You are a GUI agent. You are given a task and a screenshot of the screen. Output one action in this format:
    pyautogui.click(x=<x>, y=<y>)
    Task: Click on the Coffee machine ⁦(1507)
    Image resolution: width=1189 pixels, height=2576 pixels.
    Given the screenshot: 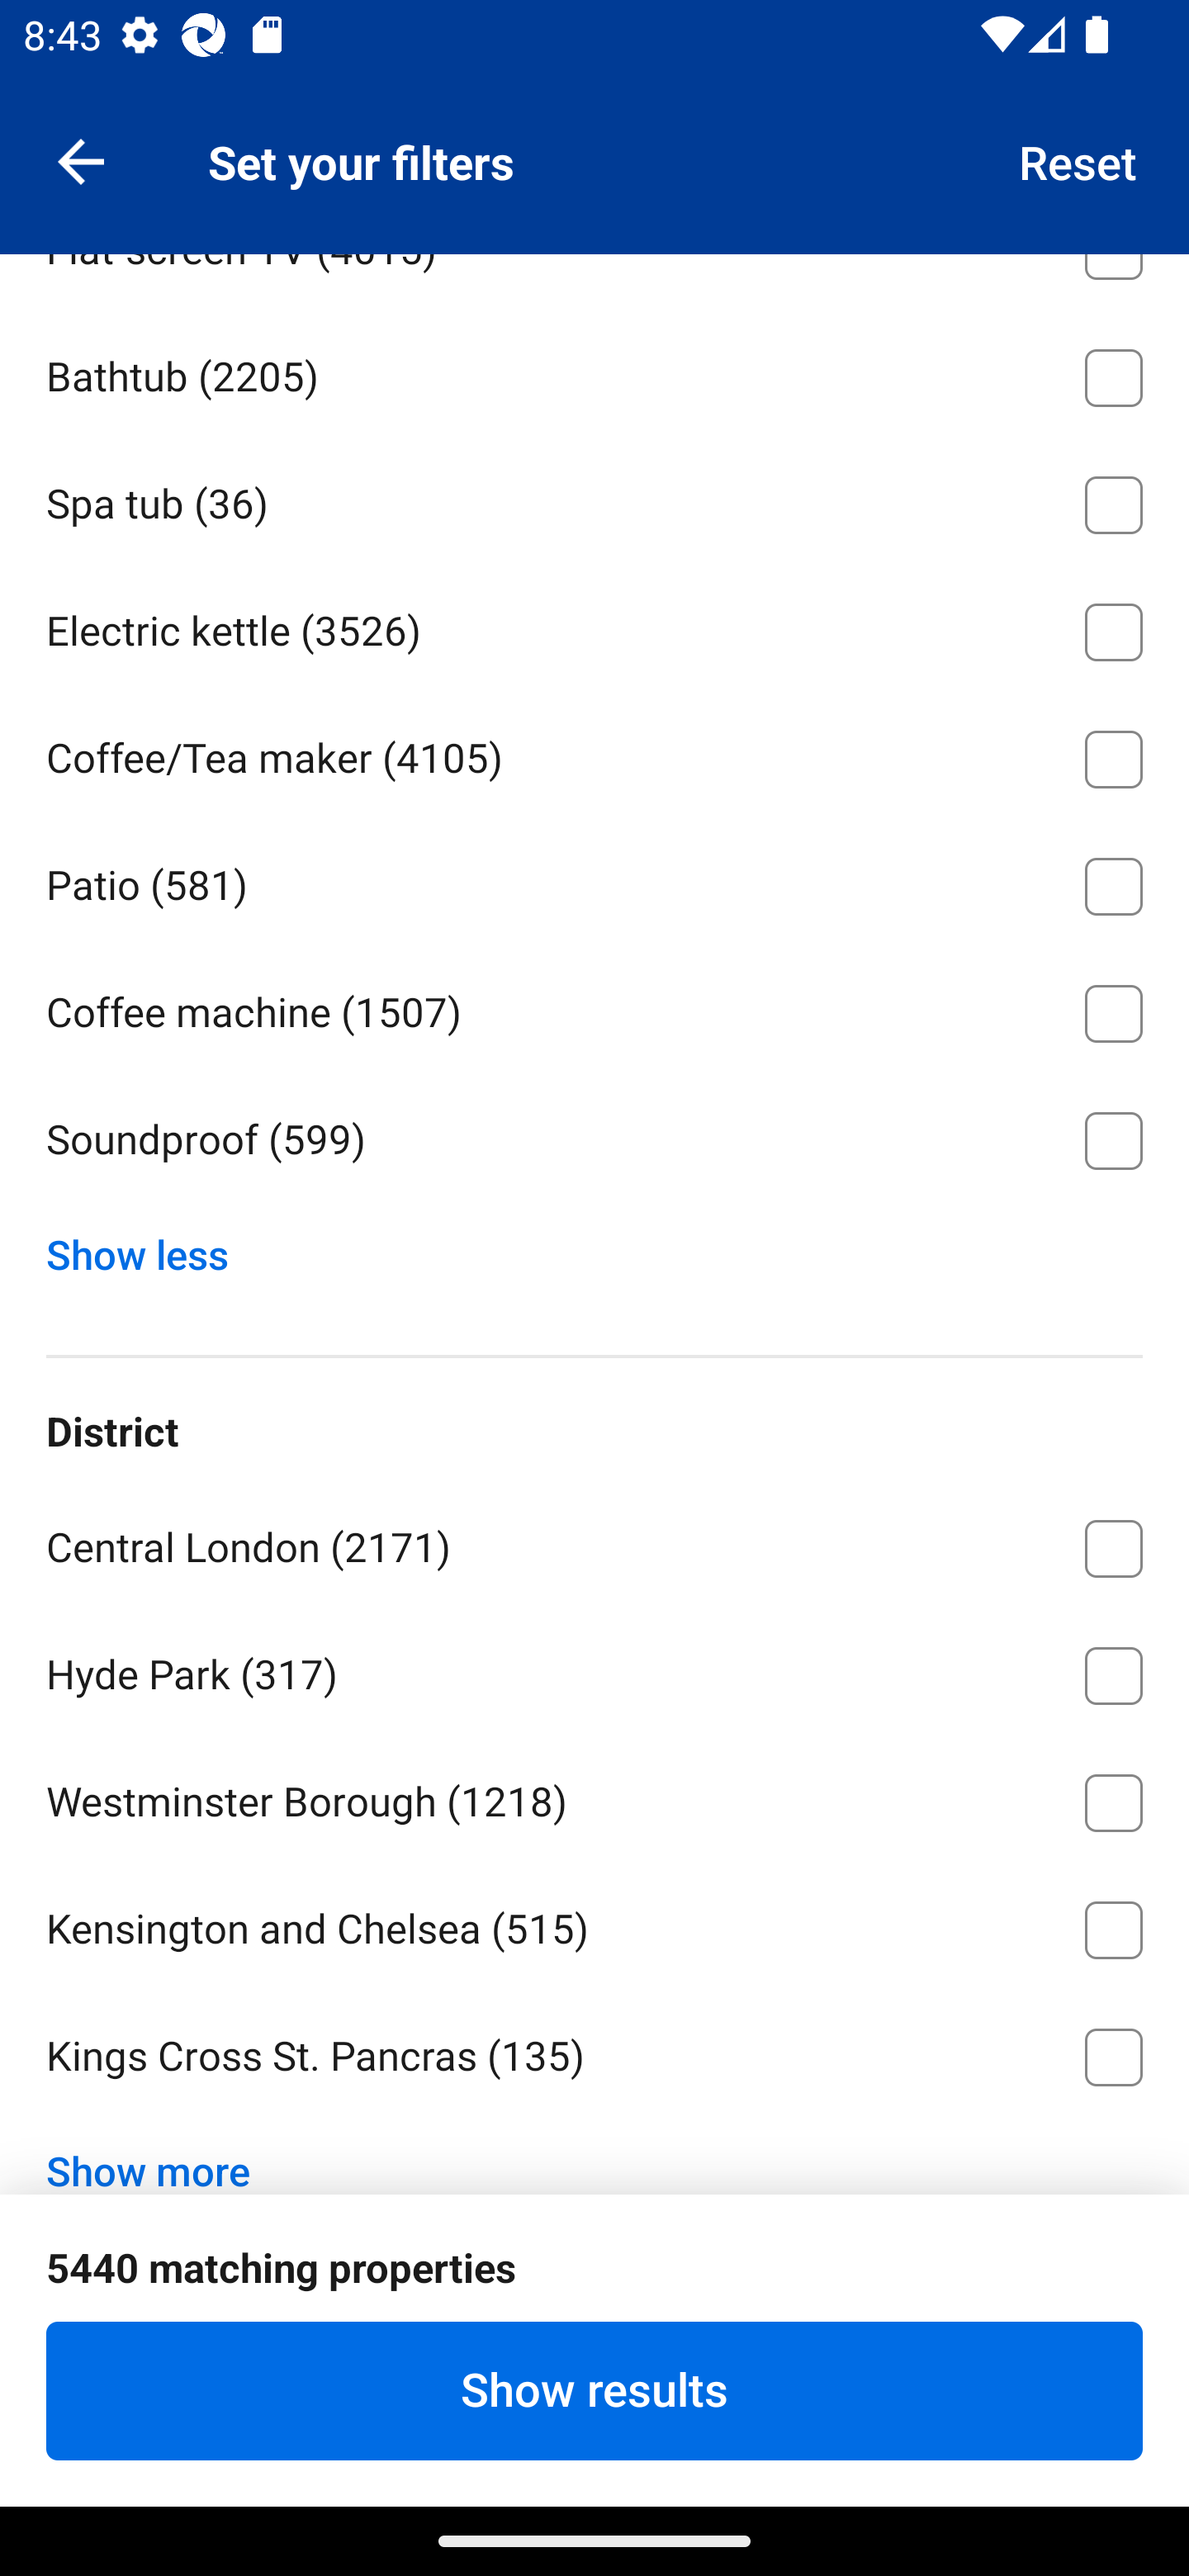 What is the action you would take?
    pyautogui.click(x=594, y=1008)
    